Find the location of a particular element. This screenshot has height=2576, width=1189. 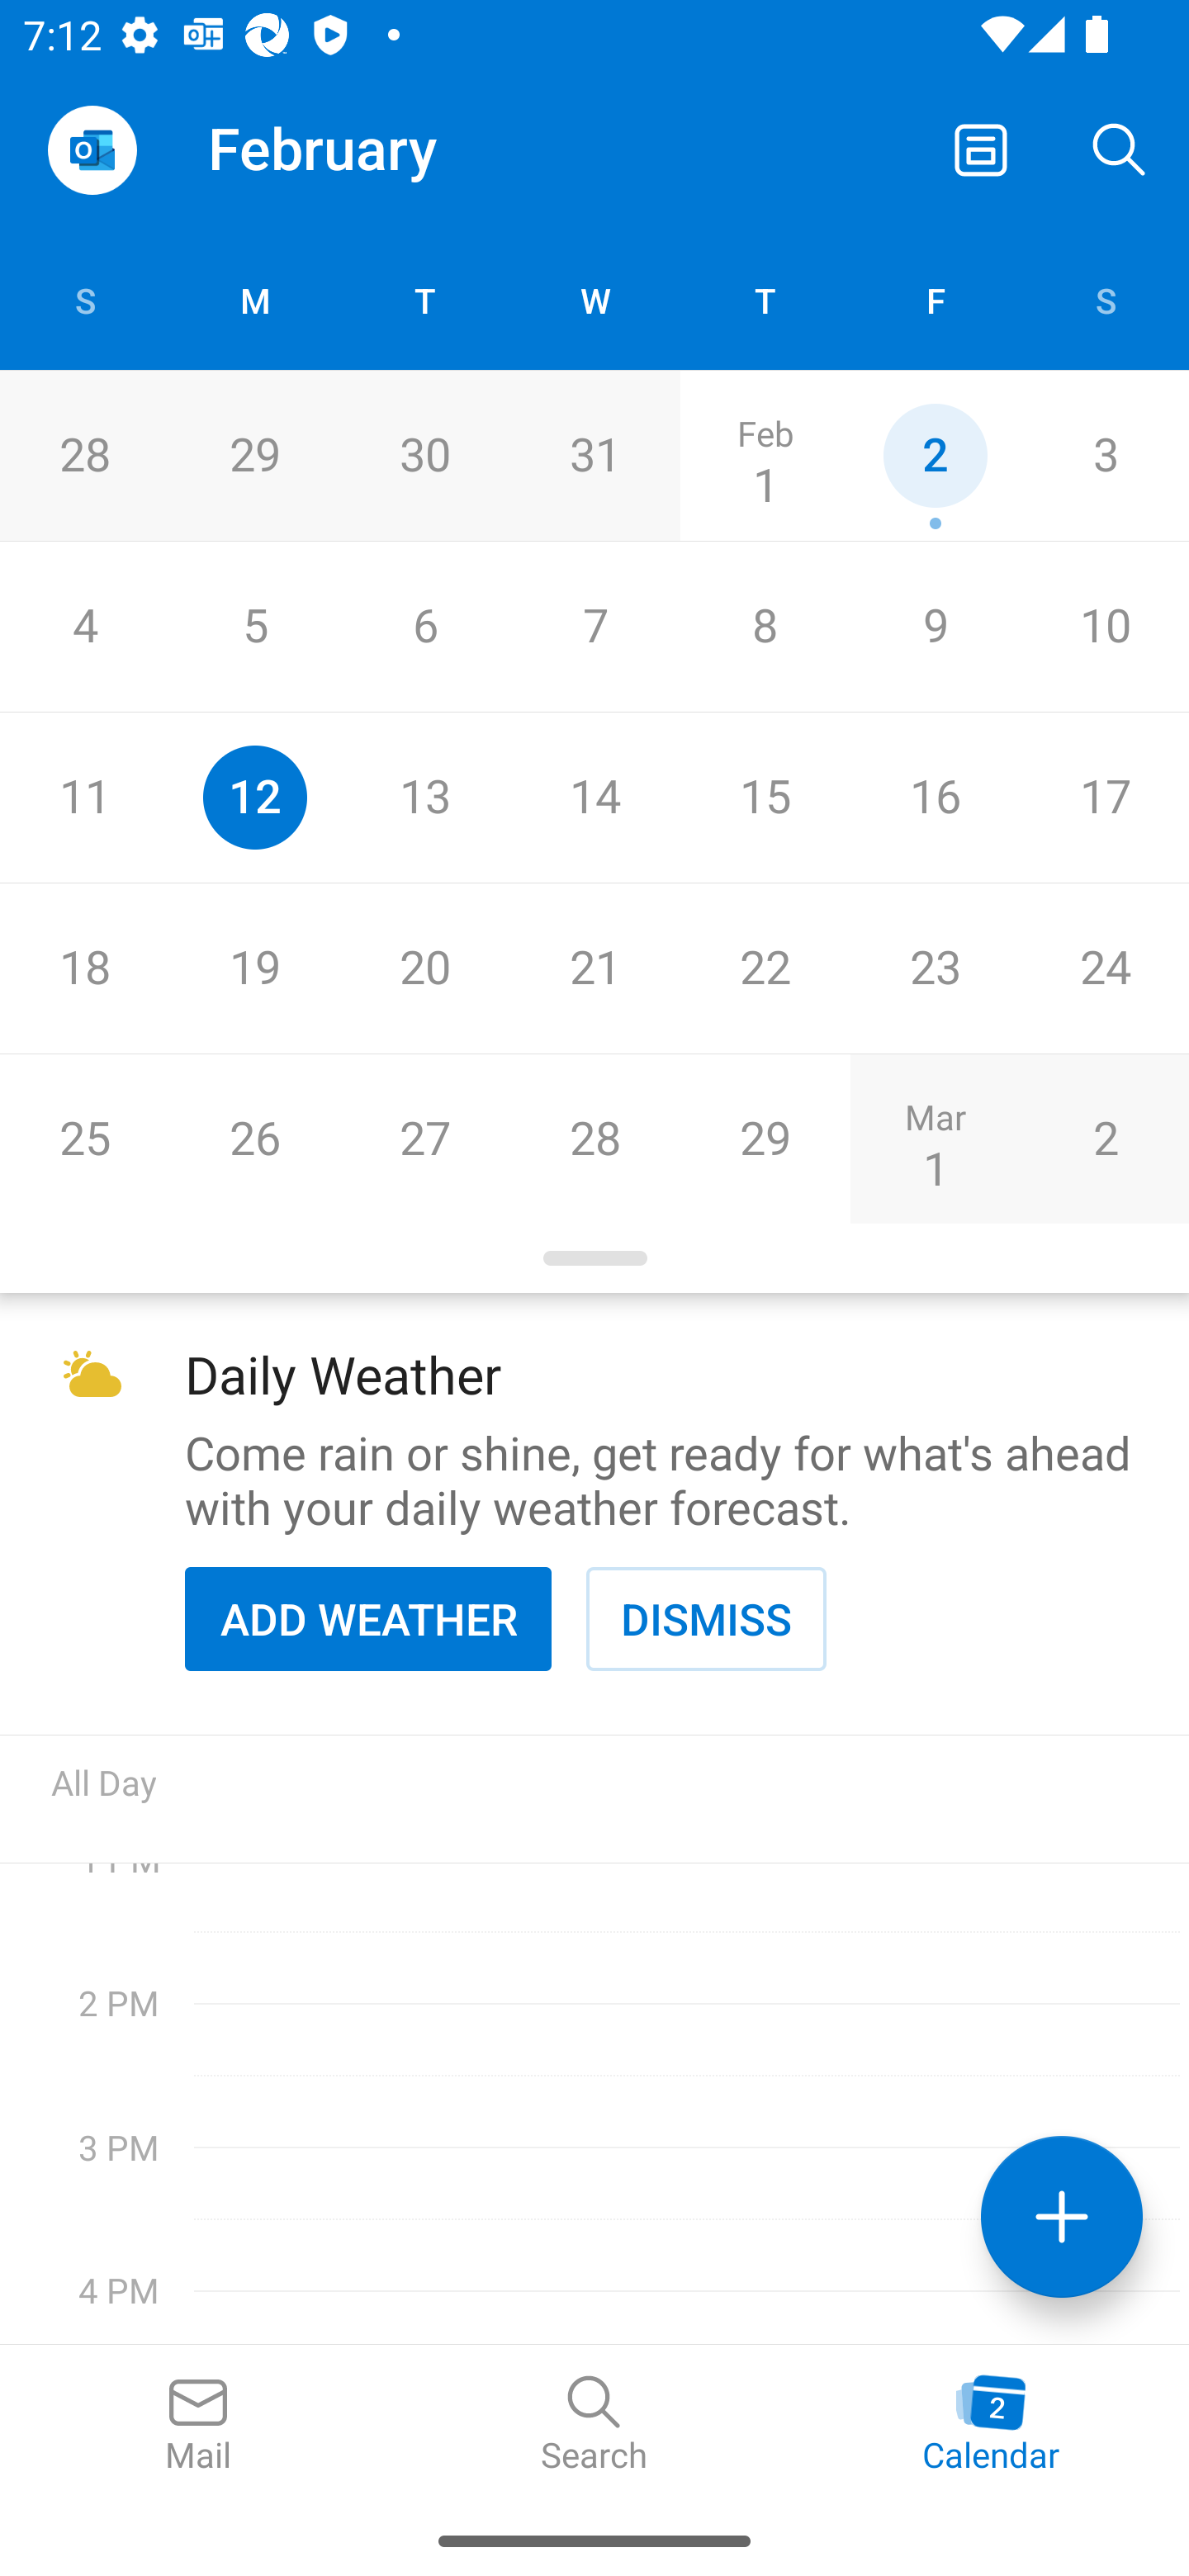

5 Monday, February 5 is located at coordinates (254, 626).